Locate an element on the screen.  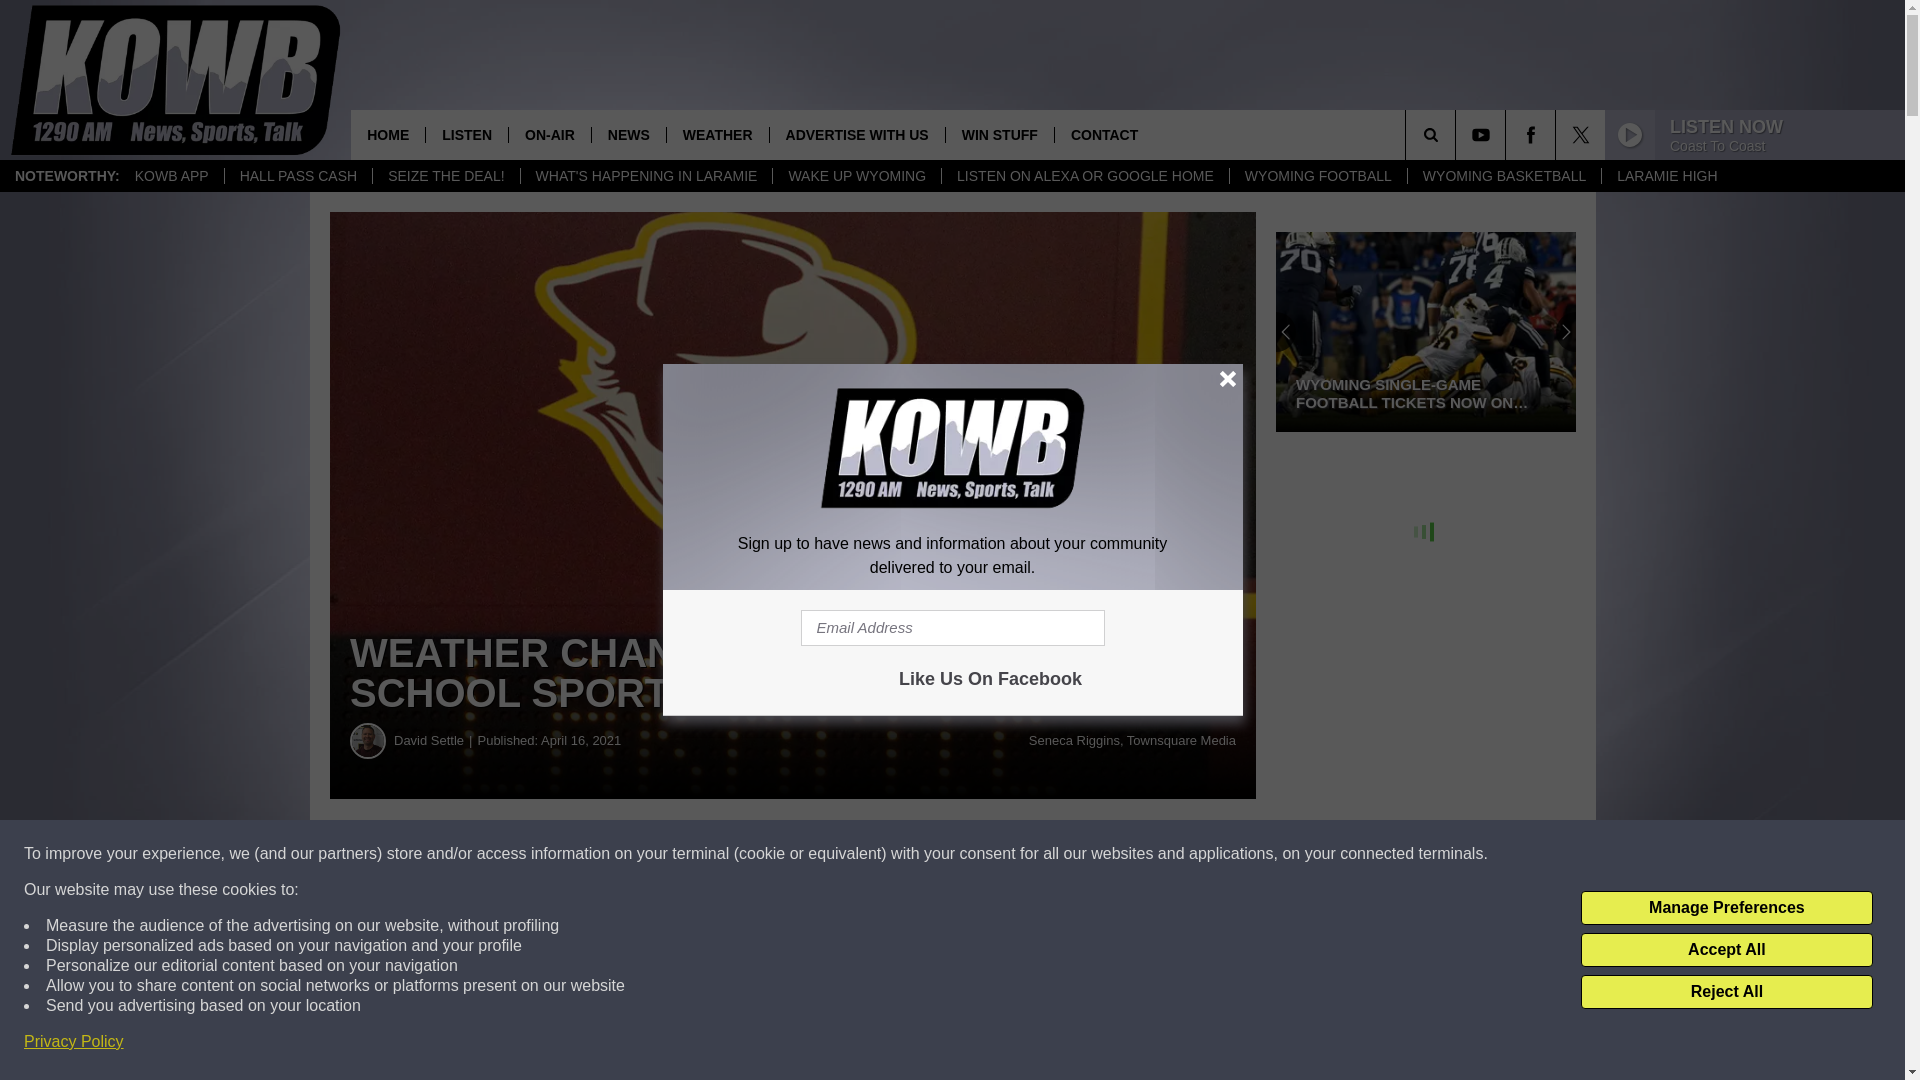
WYOMING FOOTBALL is located at coordinates (1318, 176).